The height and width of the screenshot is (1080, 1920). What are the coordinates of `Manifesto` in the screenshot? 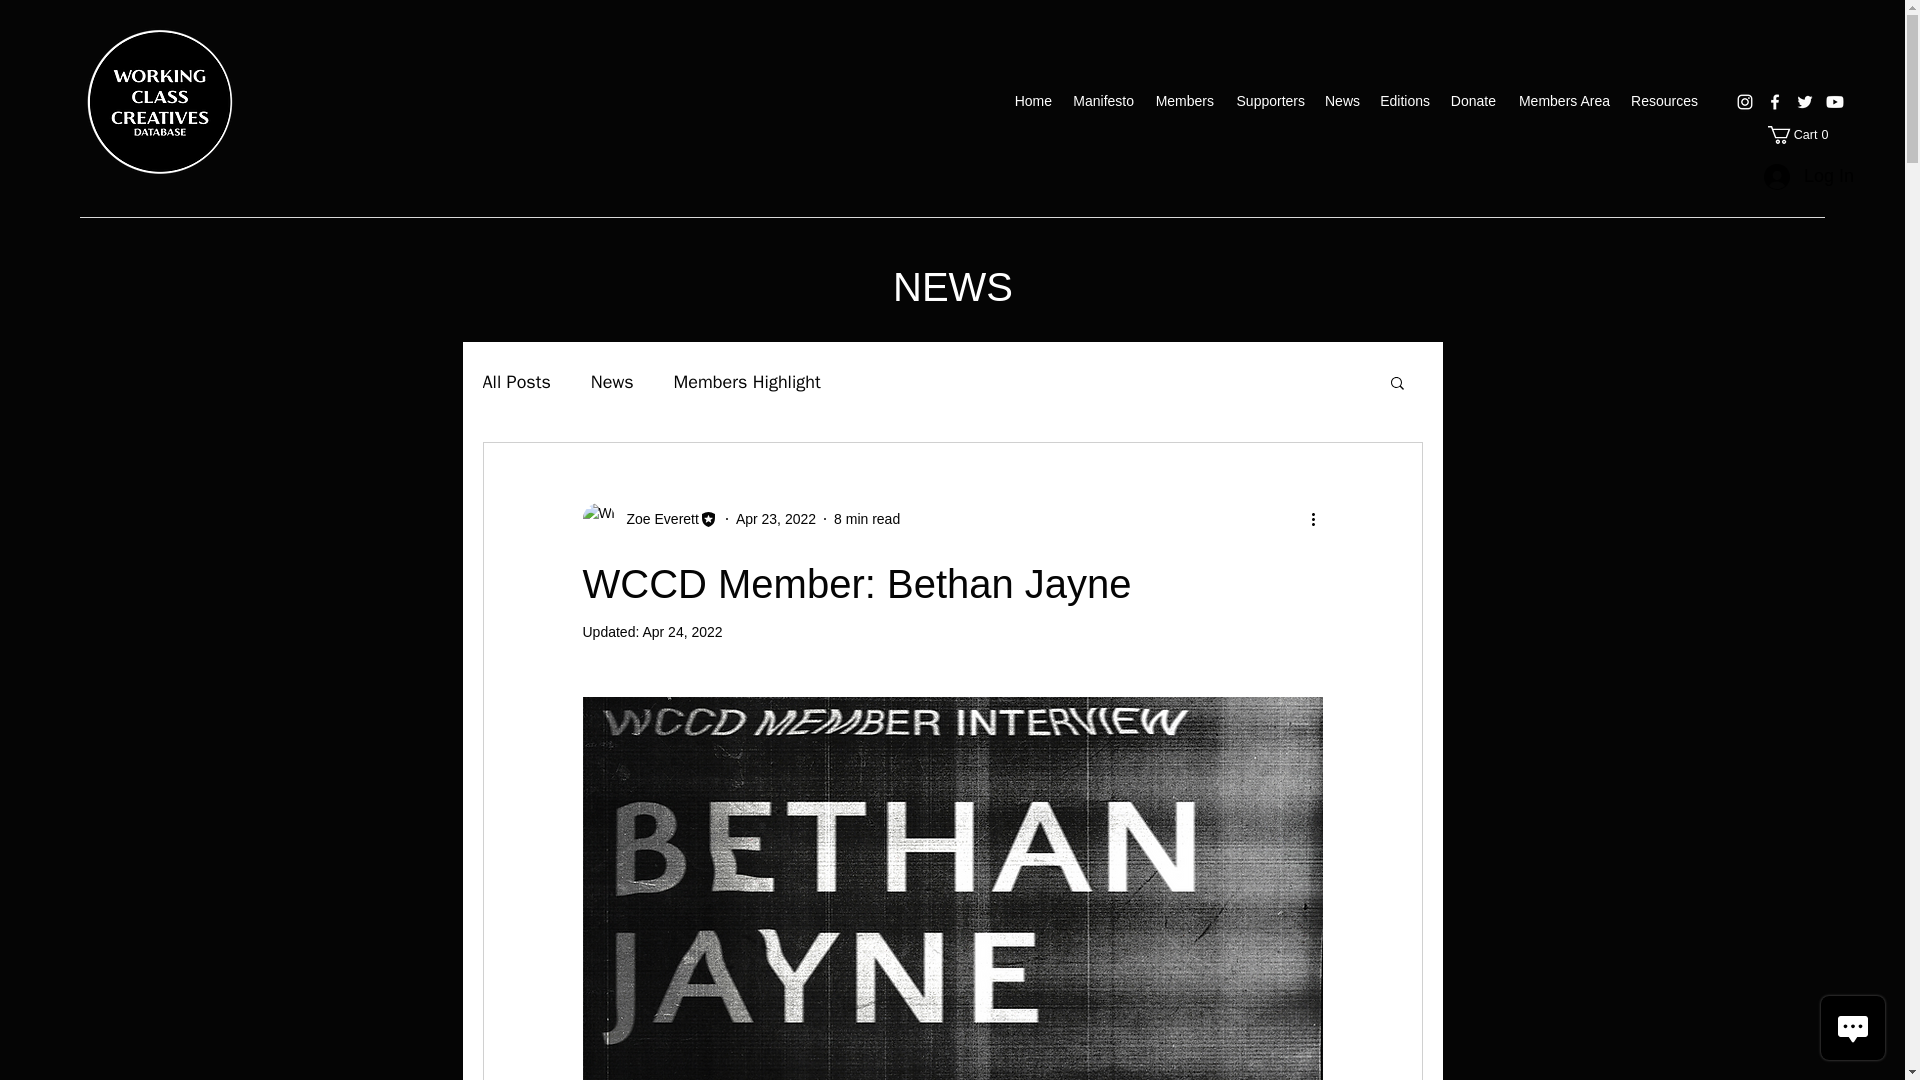 It's located at (1472, 100).